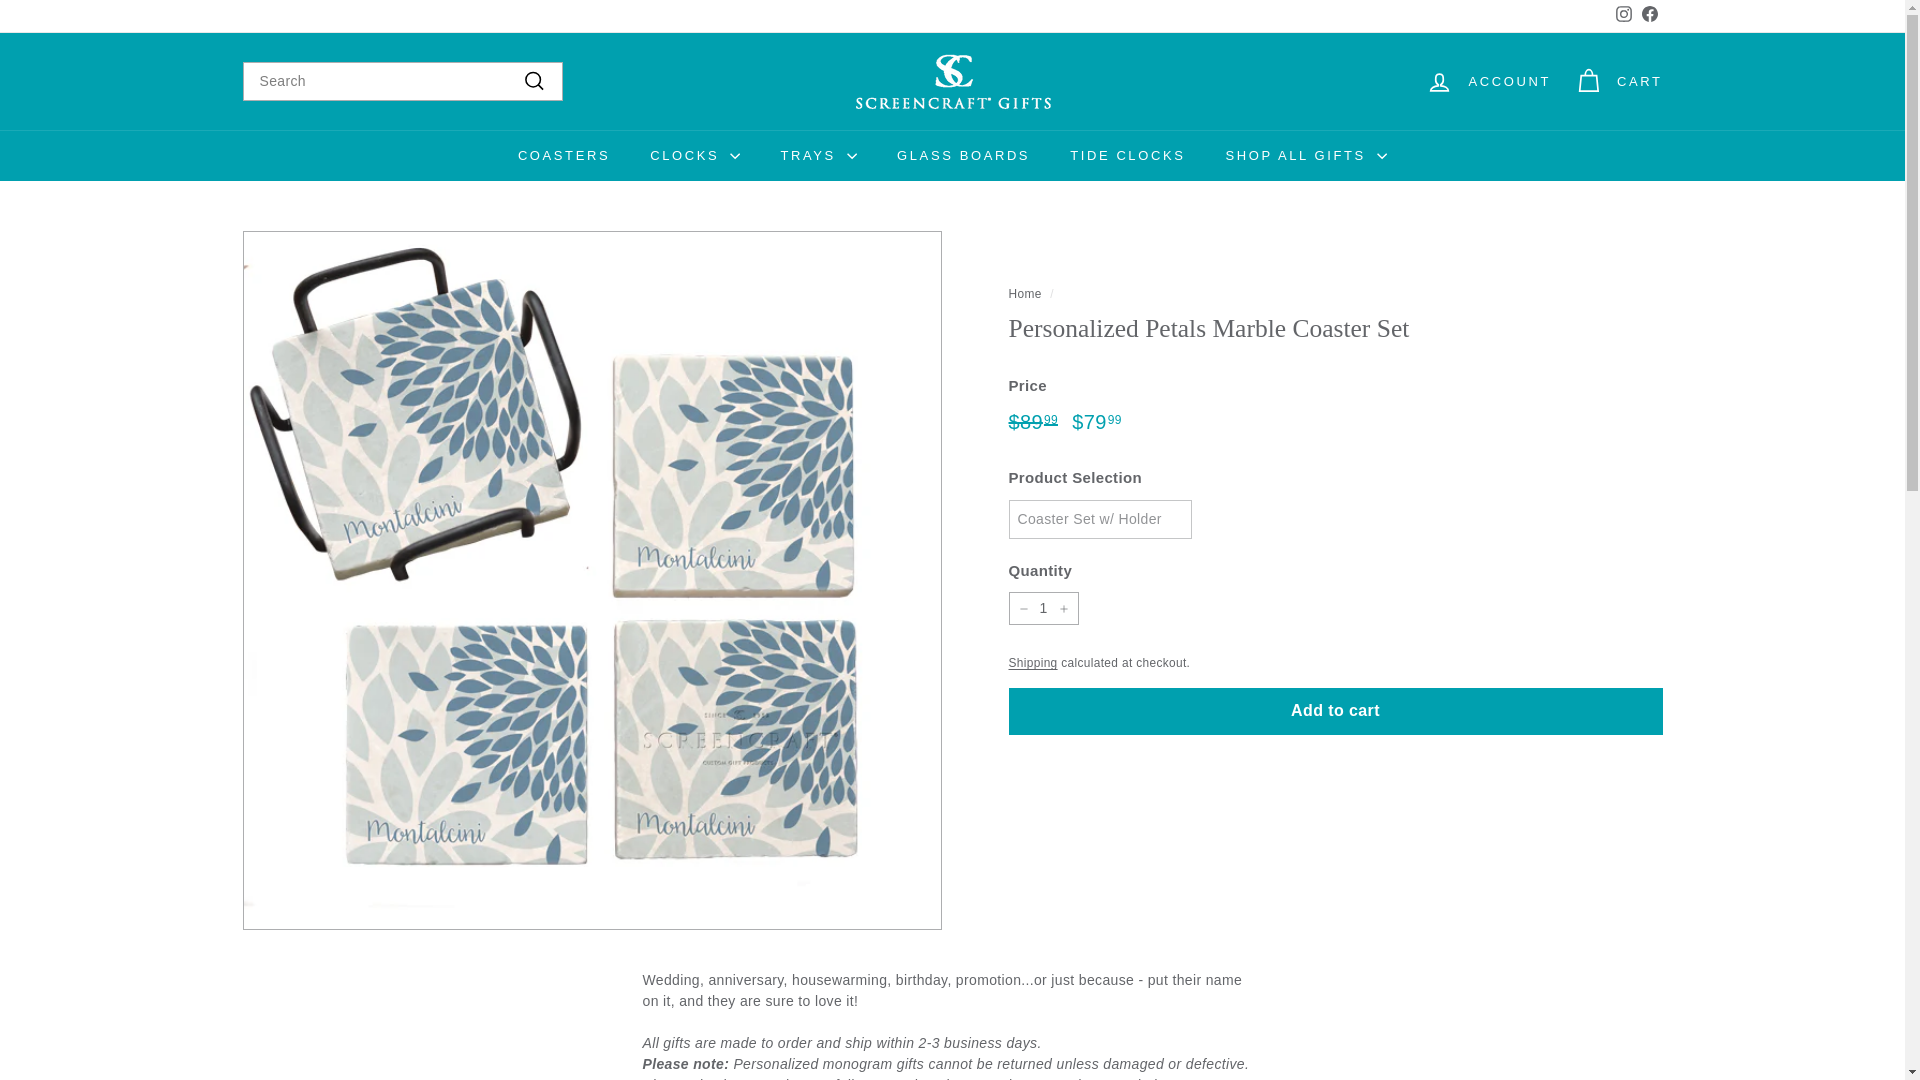  What do you see at coordinates (563, 156) in the screenshot?
I see `ACCOUNT` at bounding box center [563, 156].